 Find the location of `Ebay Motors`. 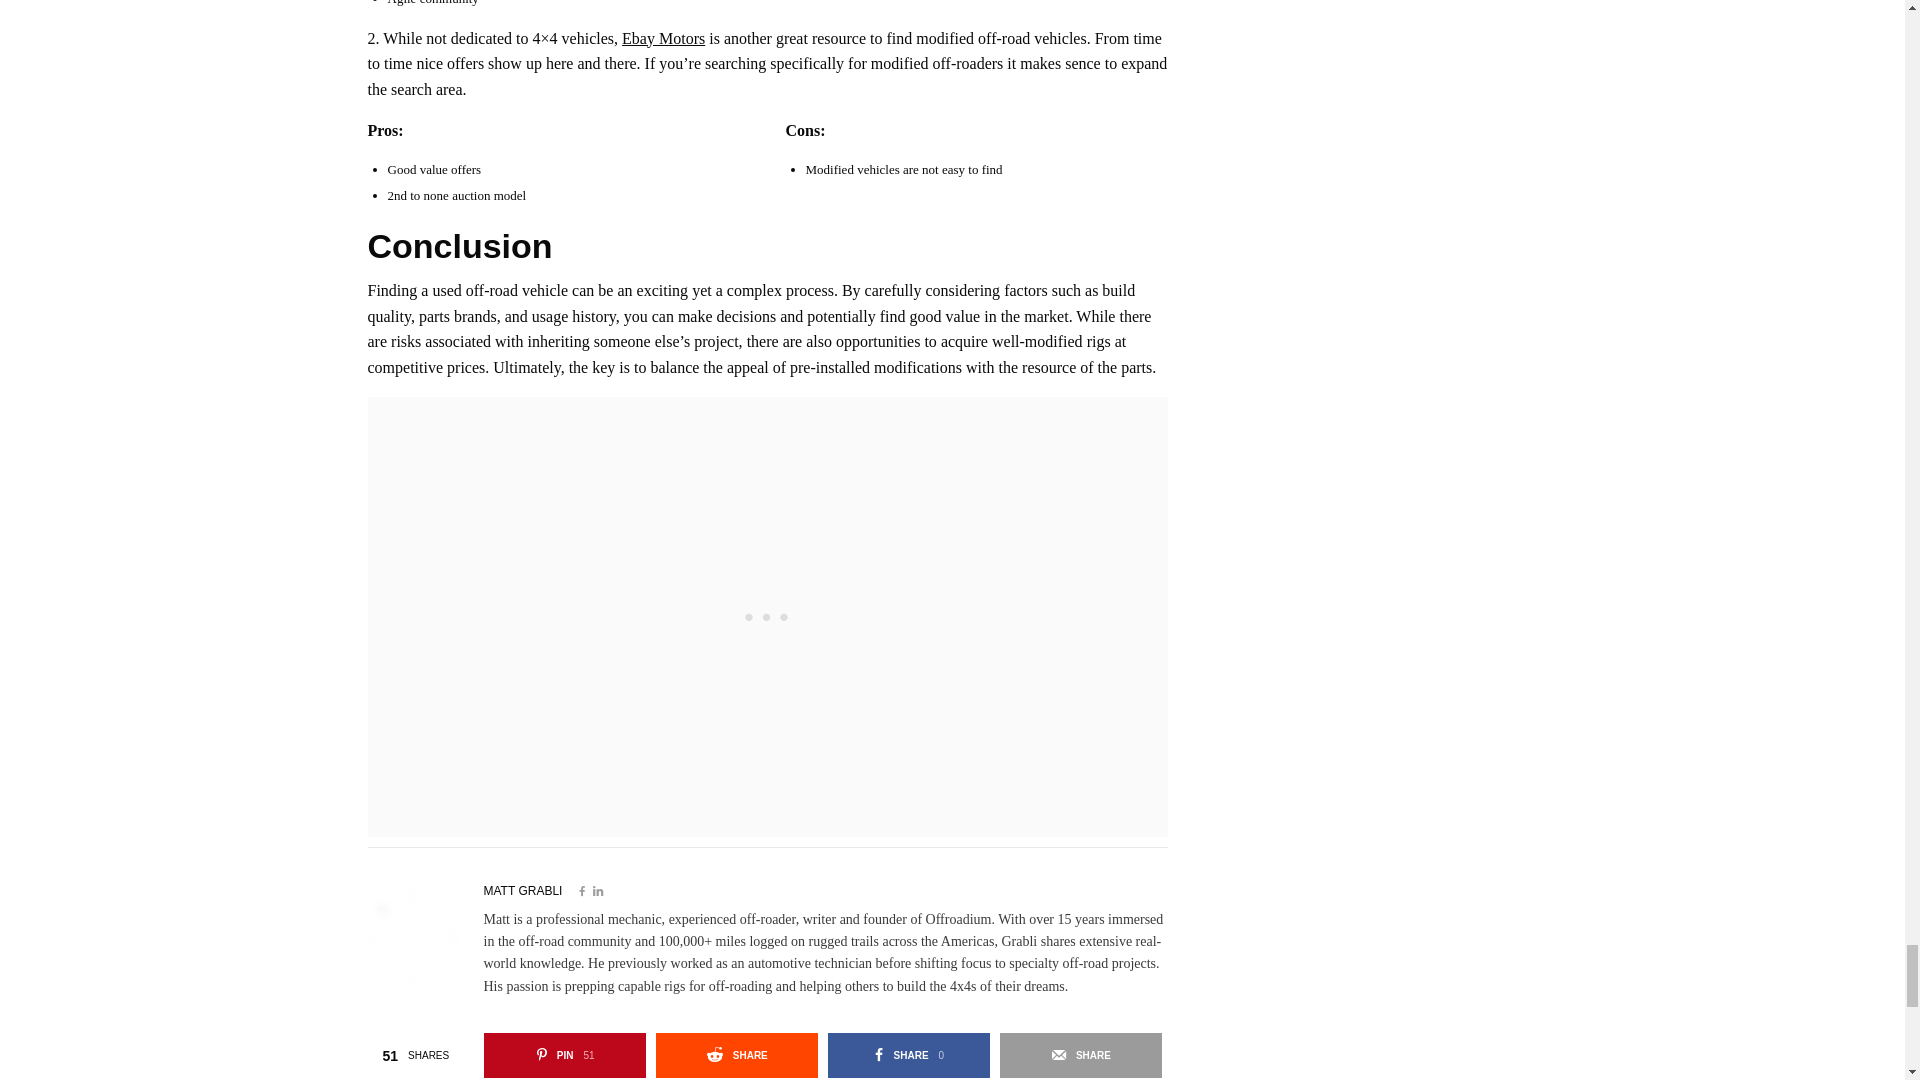

Ebay Motors is located at coordinates (522, 890).